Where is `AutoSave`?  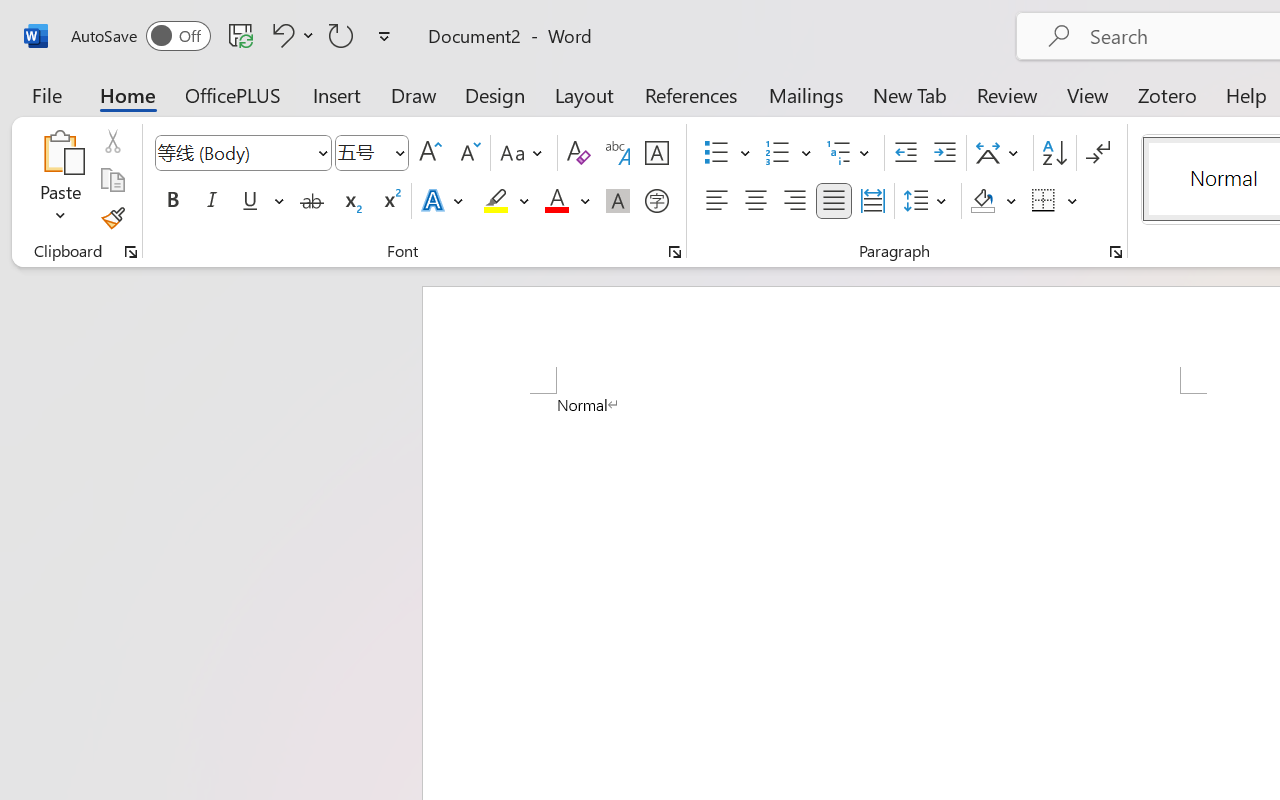
AutoSave is located at coordinates (140, 36).